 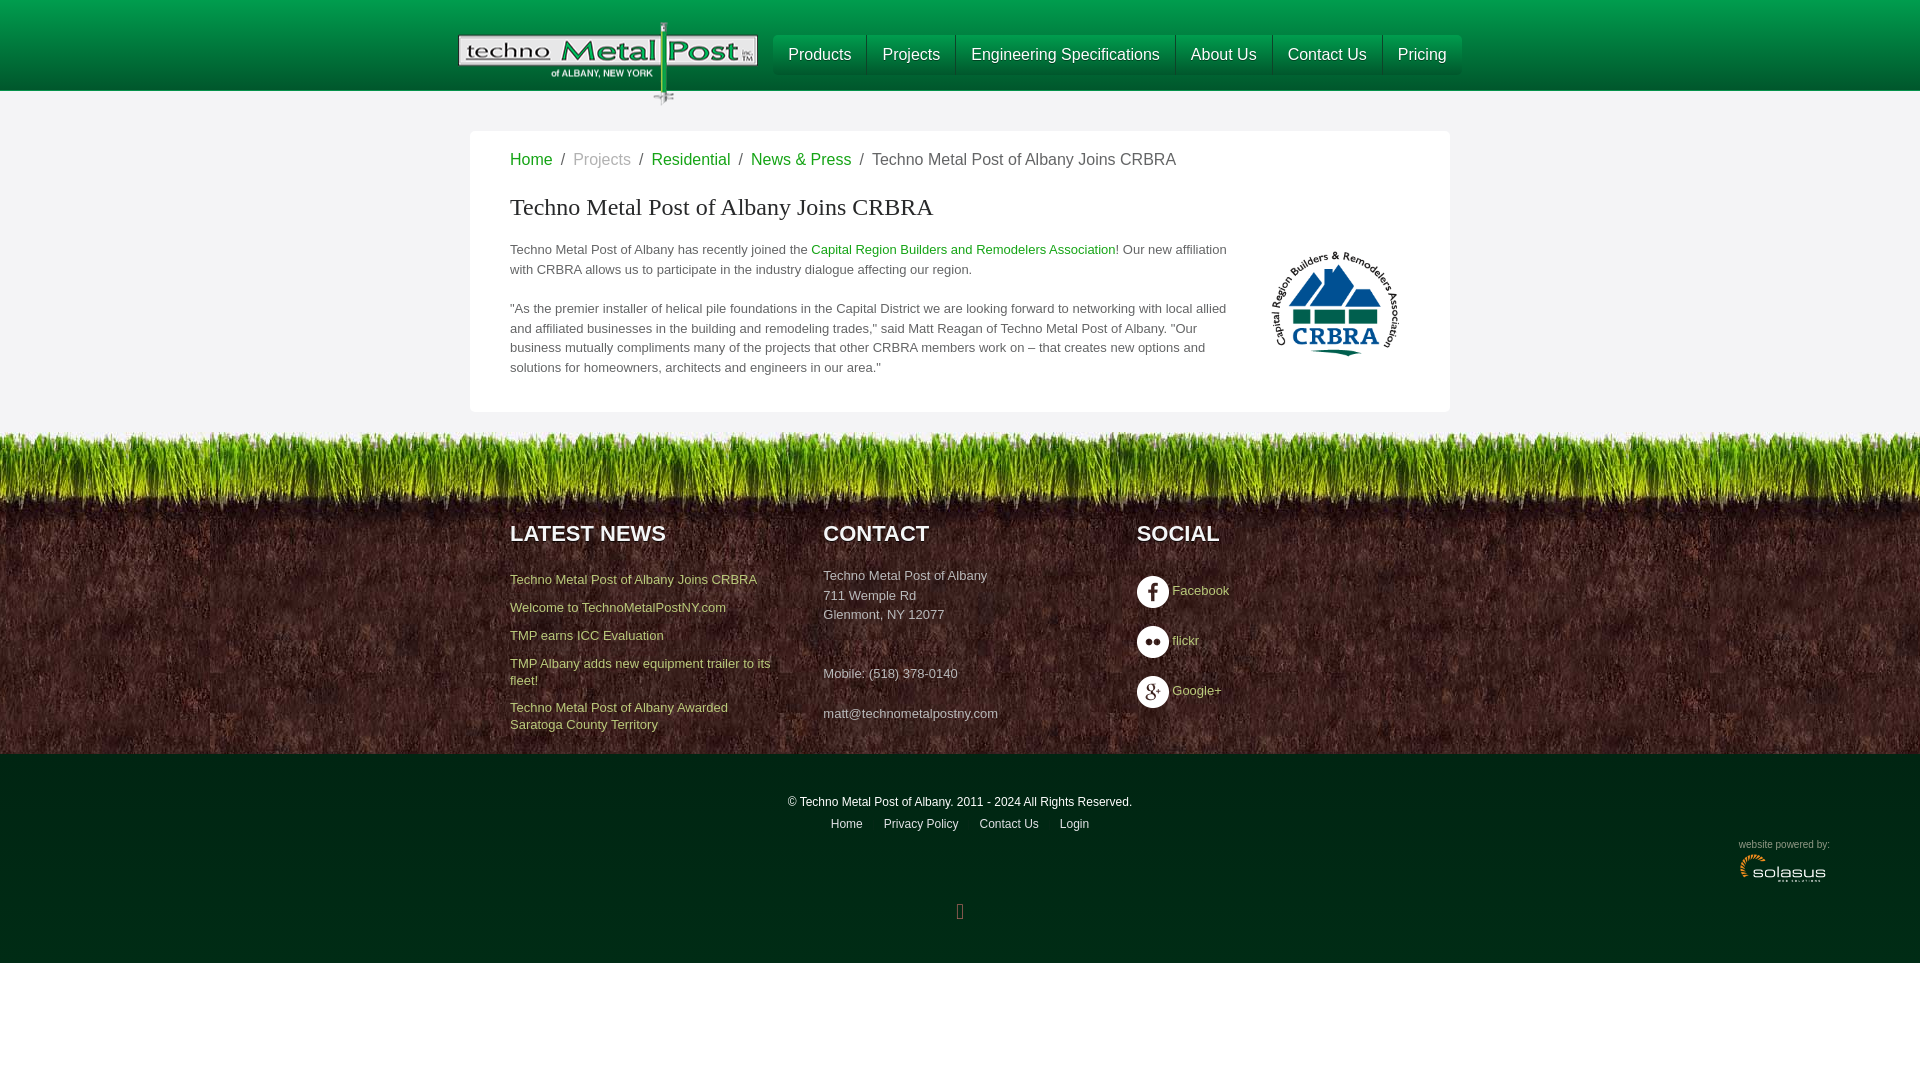 I want to click on flickr, so click(x=1184, y=640).